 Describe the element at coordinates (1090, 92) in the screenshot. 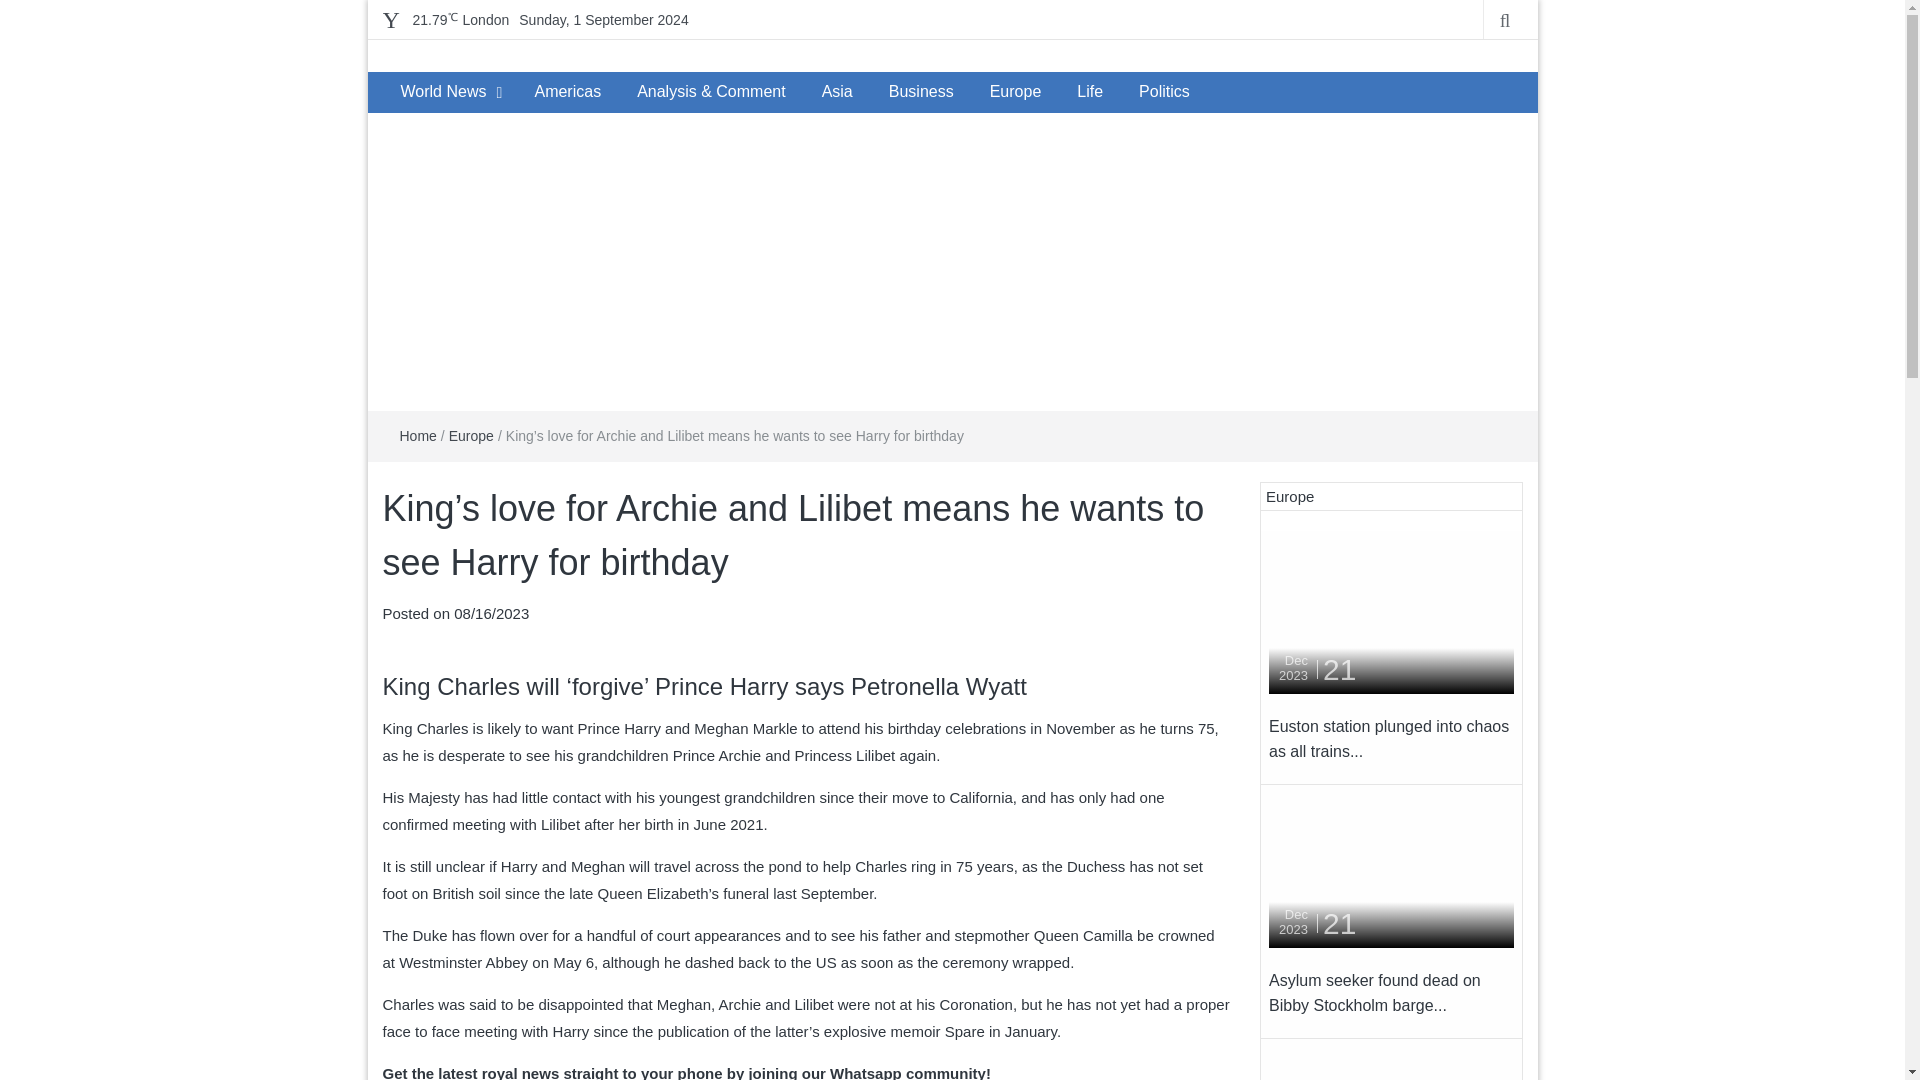

I see `Life` at that location.